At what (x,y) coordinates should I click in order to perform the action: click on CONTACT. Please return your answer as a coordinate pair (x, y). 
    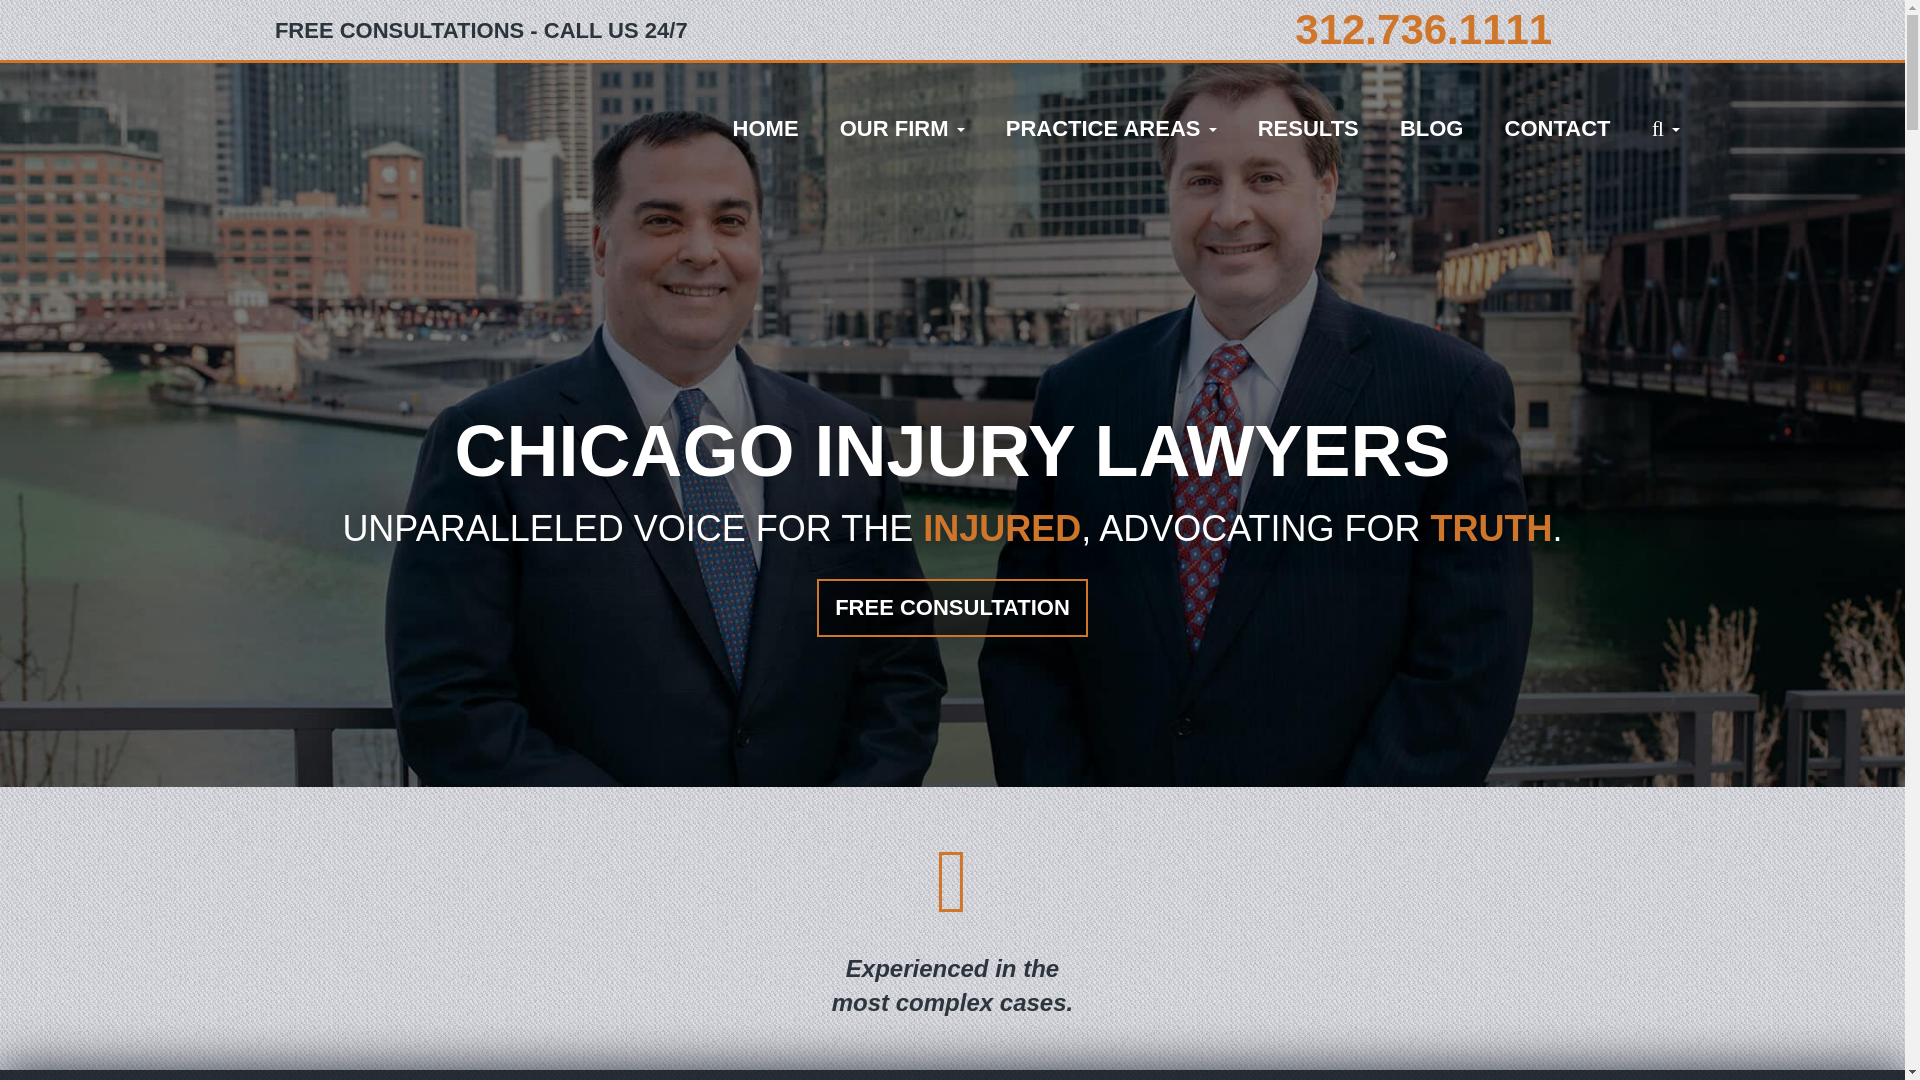
    Looking at the image, I should click on (1558, 128).